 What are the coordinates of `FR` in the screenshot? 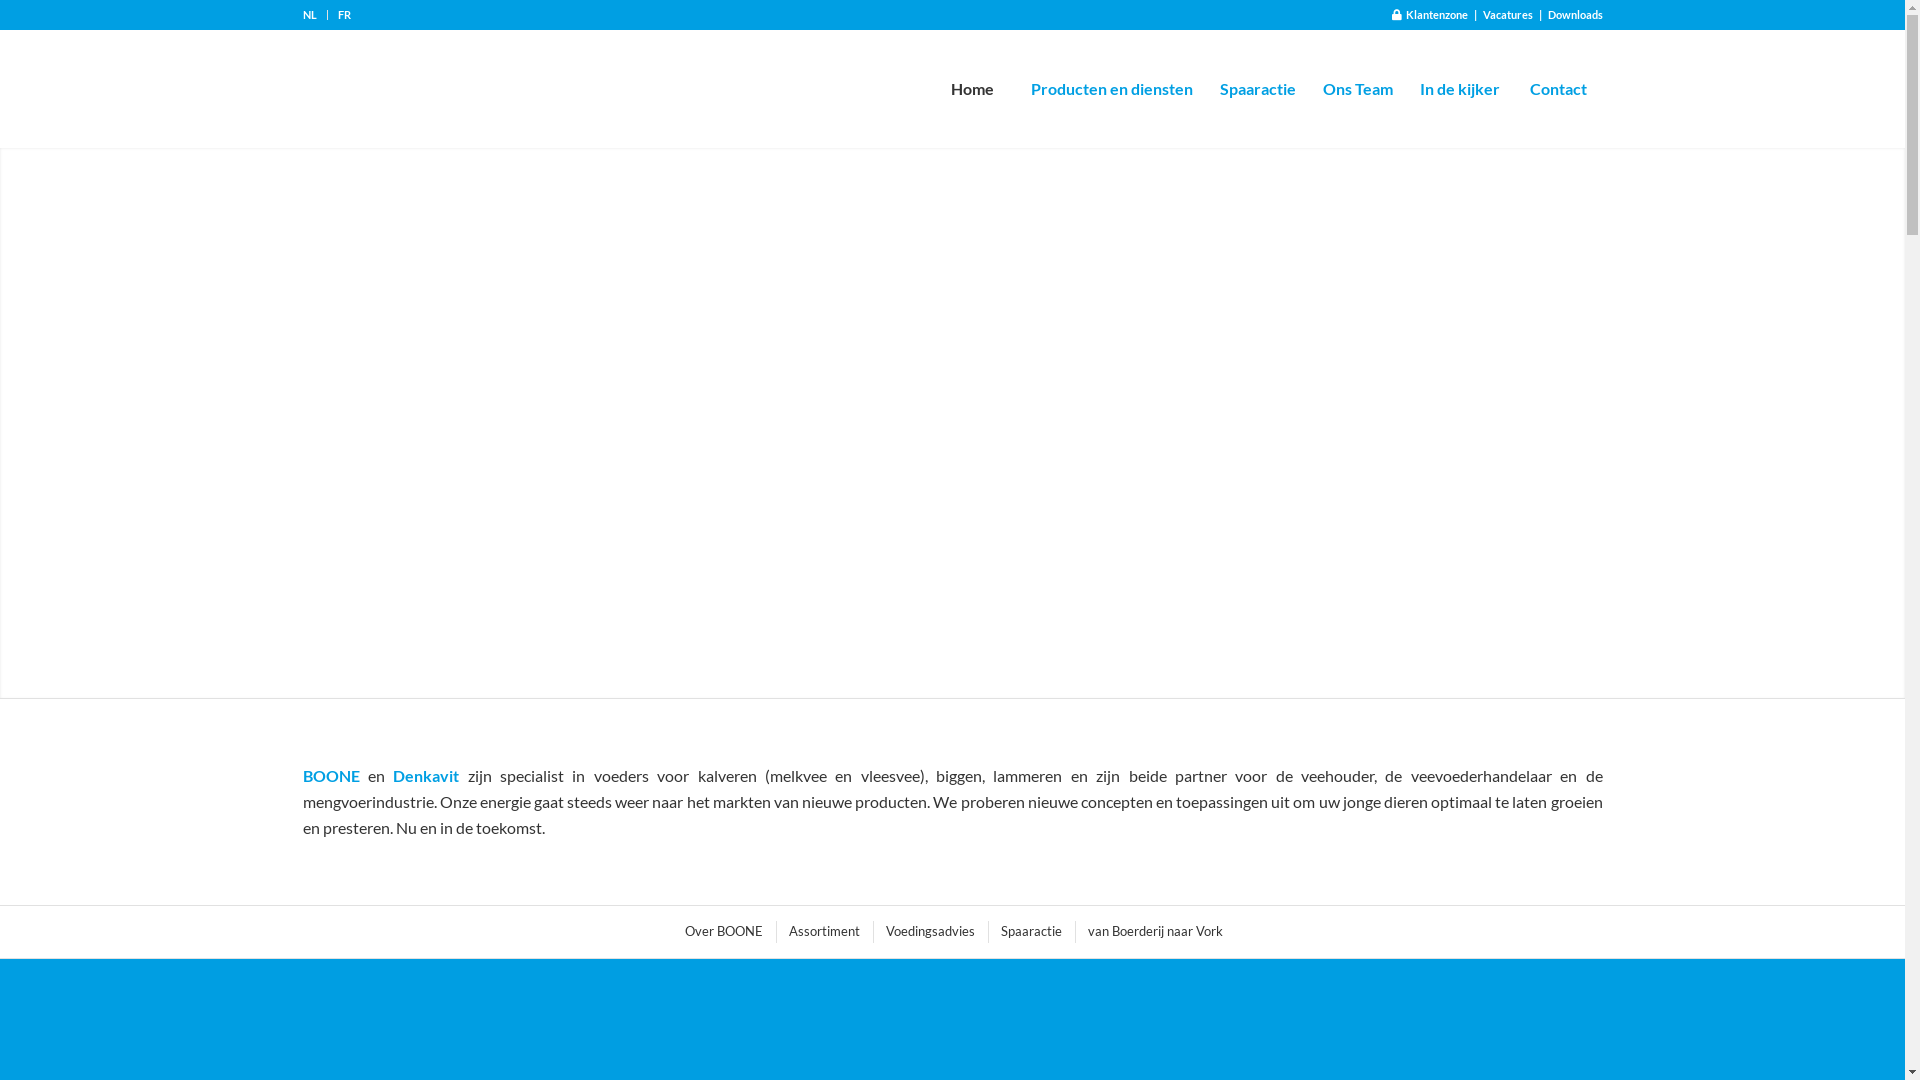 It's located at (344, 14).